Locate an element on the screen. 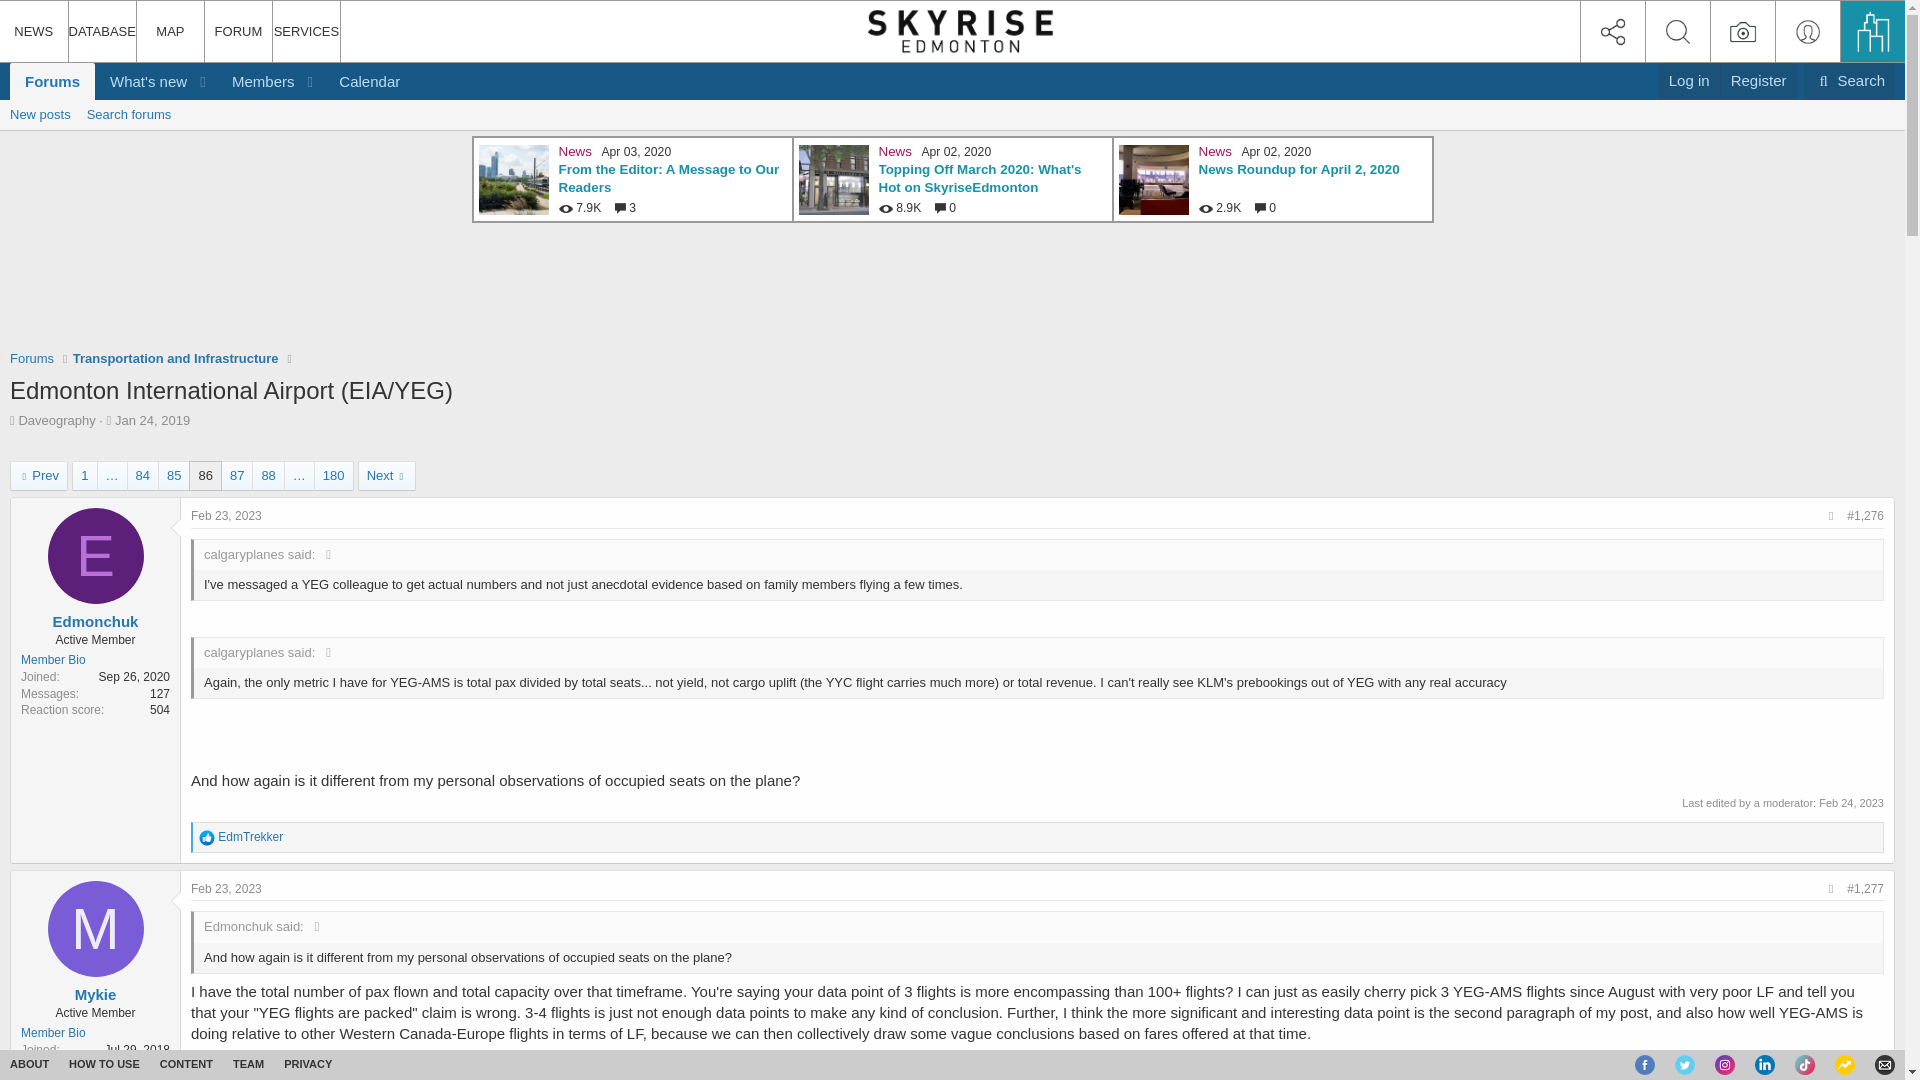  Daveography is located at coordinates (152, 420).